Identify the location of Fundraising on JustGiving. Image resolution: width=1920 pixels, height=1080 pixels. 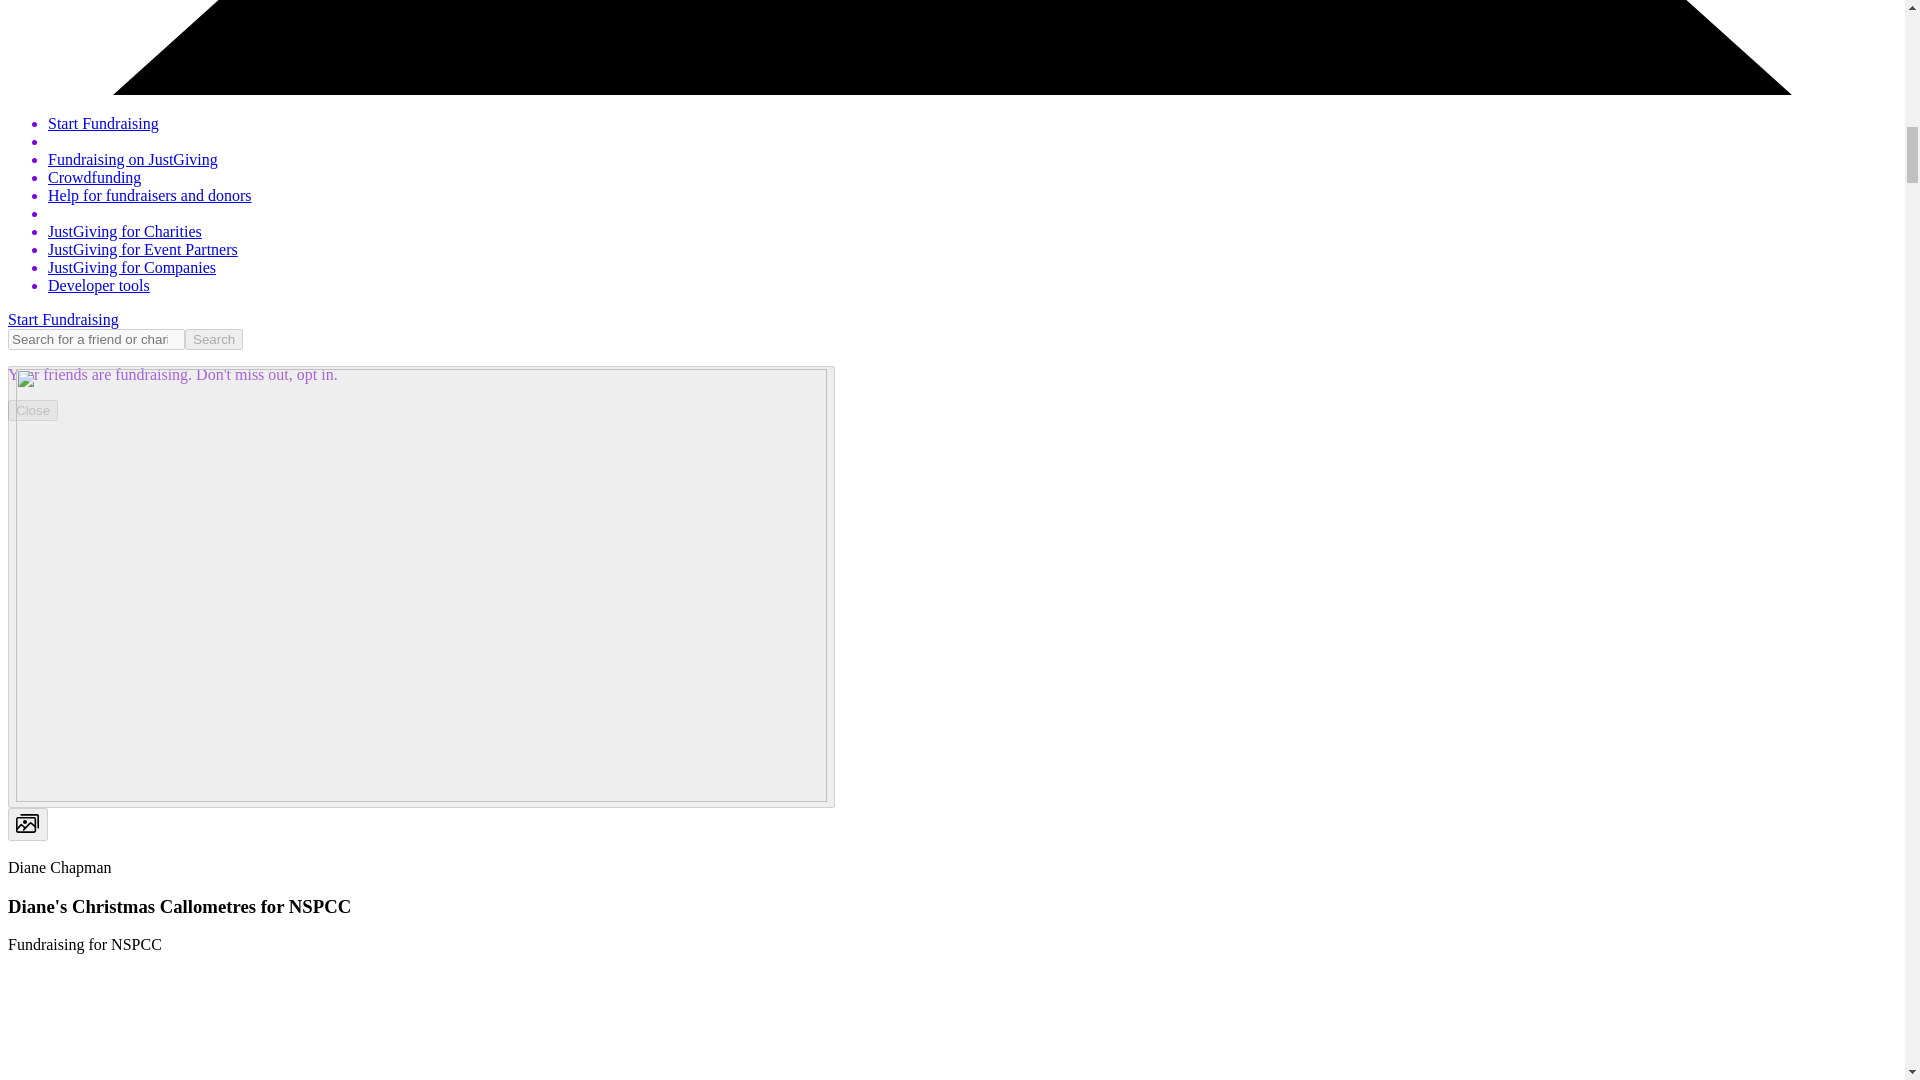
(133, 160).